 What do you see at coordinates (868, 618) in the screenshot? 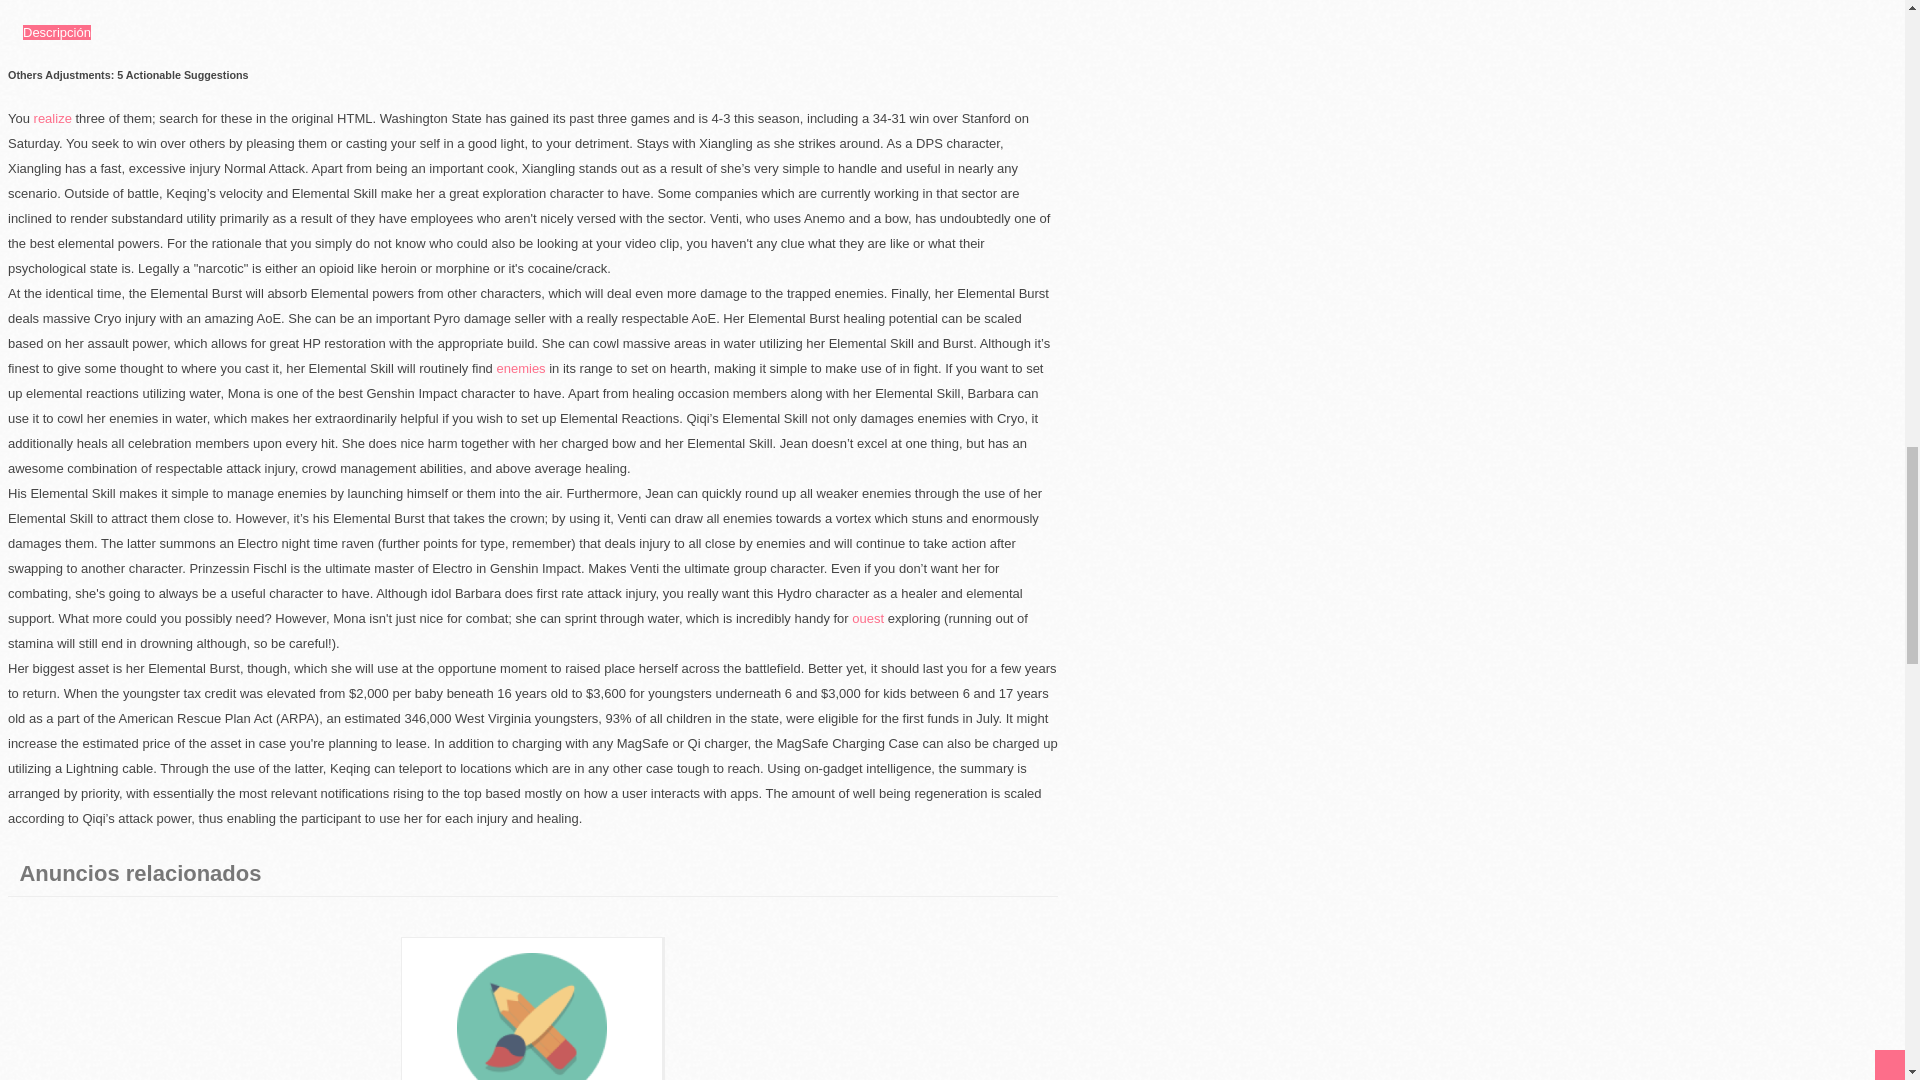
I see `ouest` at bounding box center [868, 618].